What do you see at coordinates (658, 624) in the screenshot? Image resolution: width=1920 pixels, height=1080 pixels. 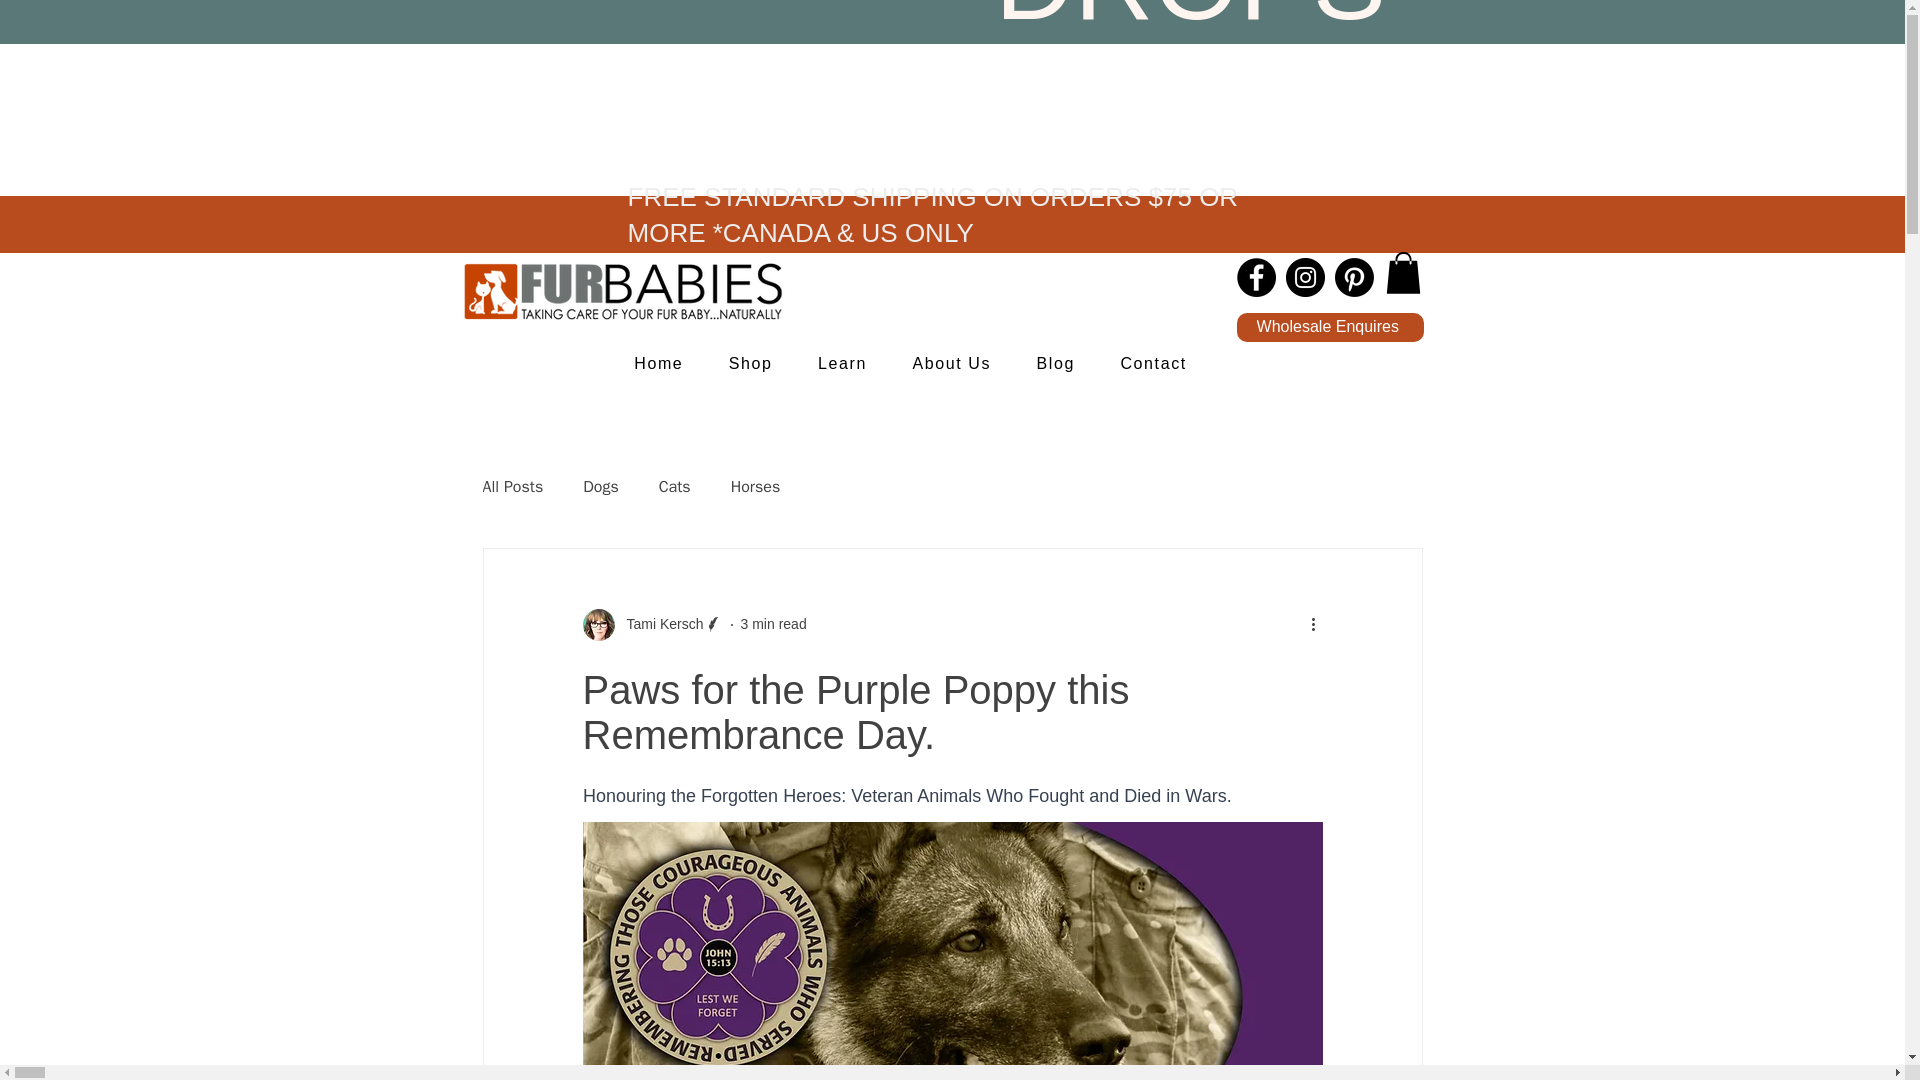 I see `Tami Kersch` at bounding box center [658, 624].